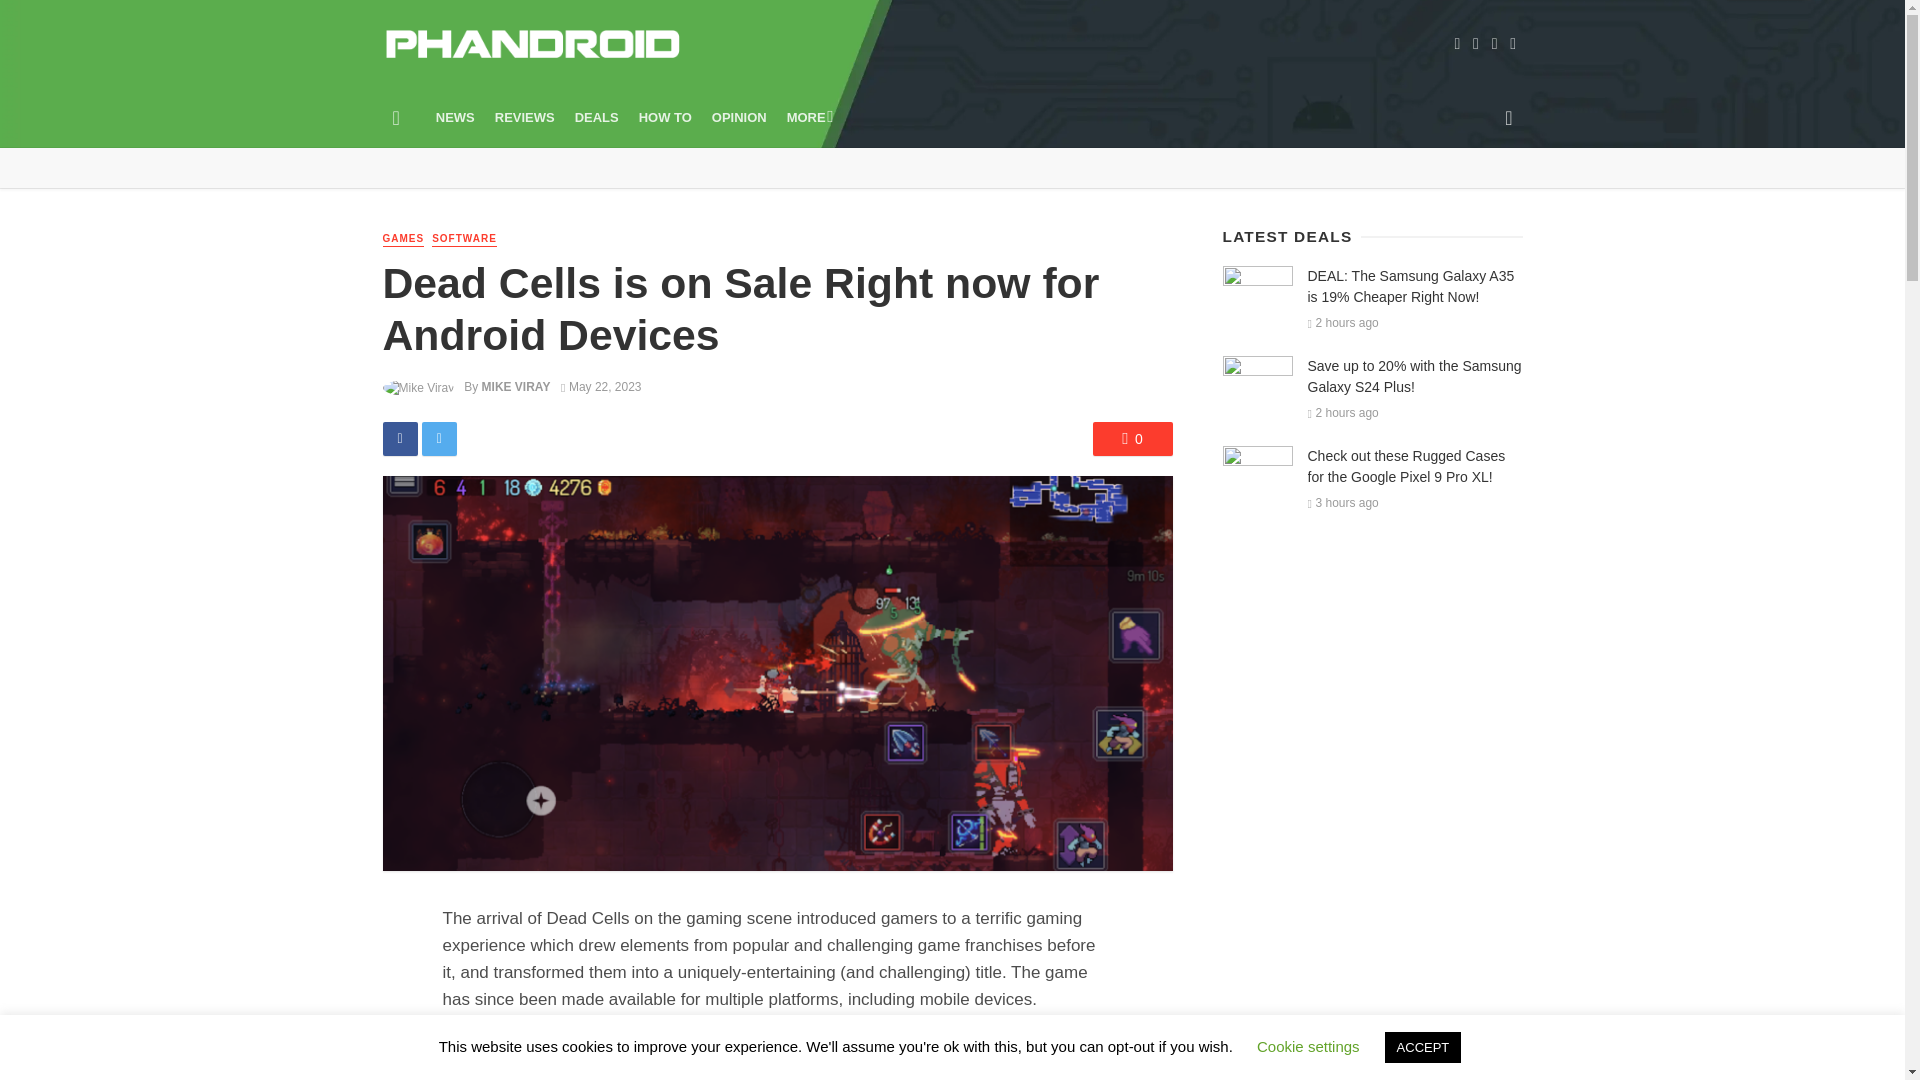 The height and width of the screenshot is (1080, 1920). Describe the element at coordinates (456, 117) in the screenshot. I see `NEWS` at that location.